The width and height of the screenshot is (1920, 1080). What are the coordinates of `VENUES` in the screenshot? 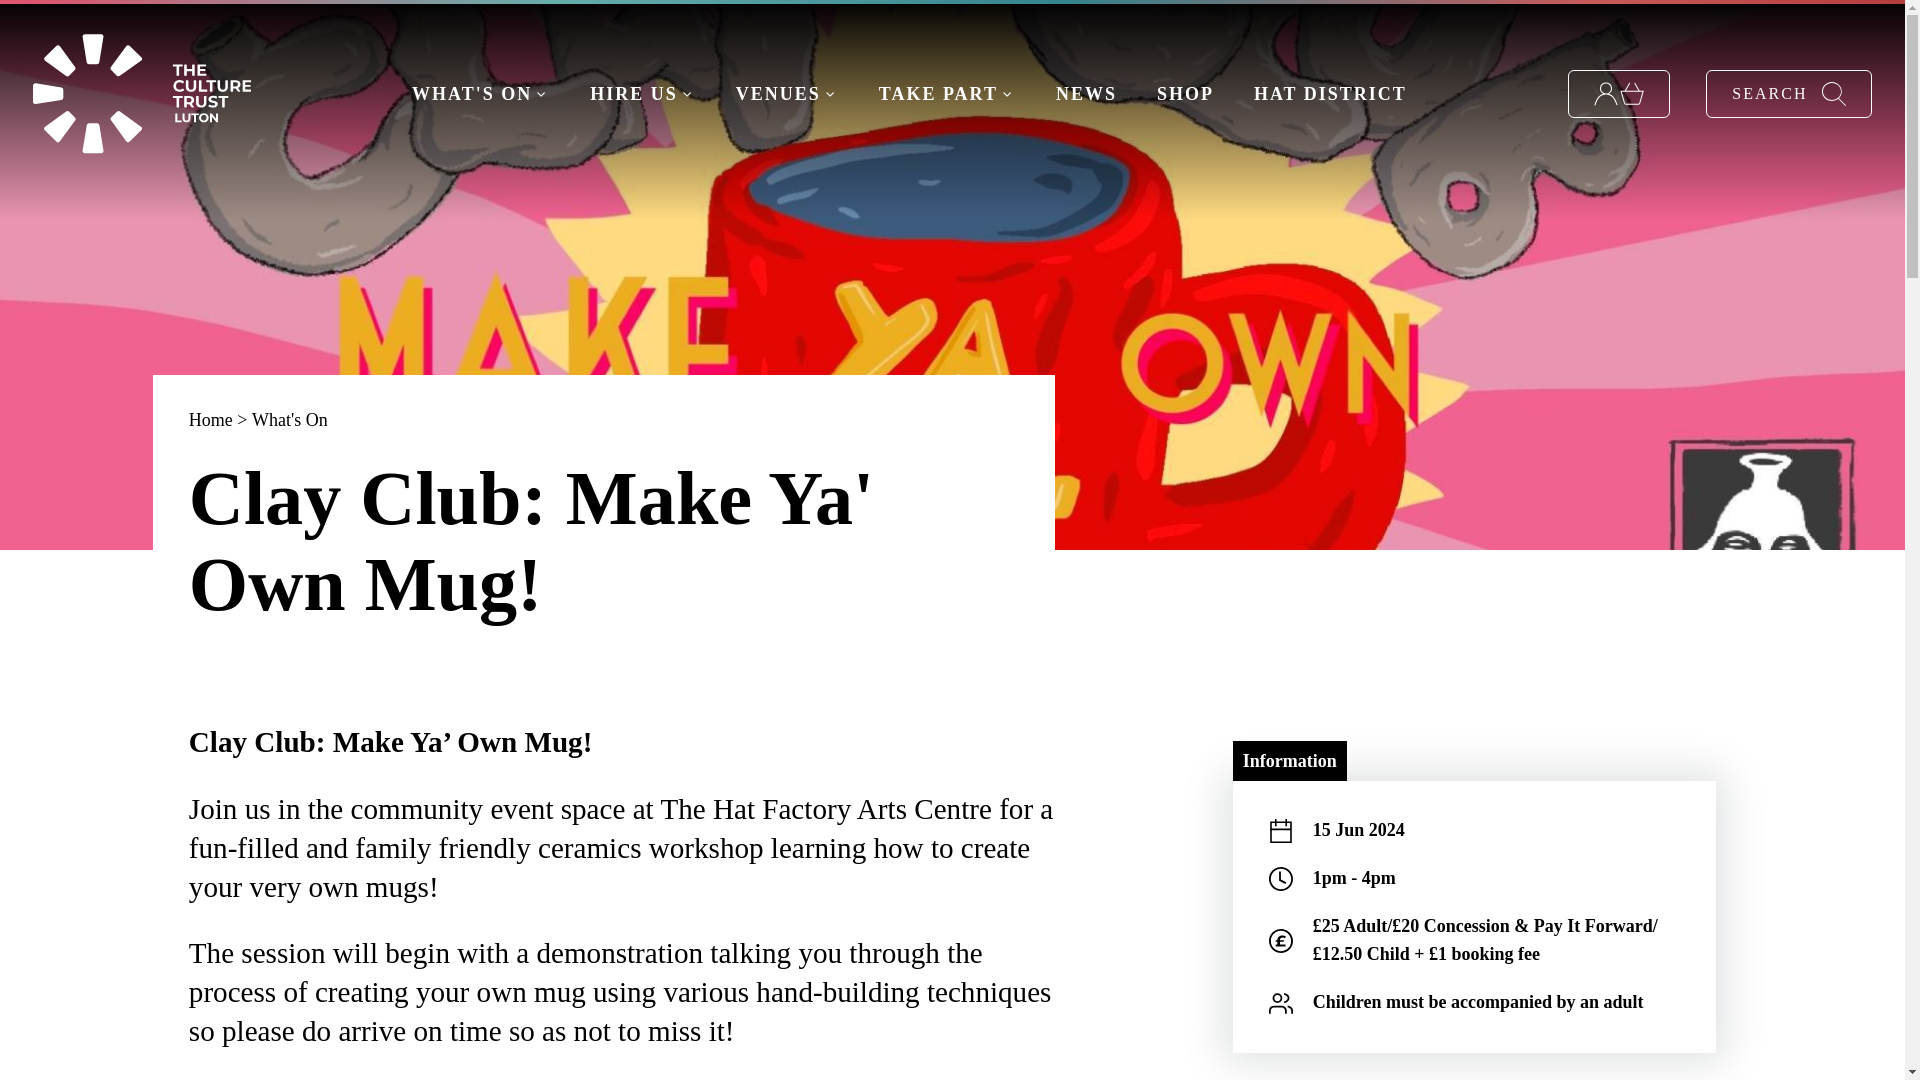 It's located at (787, 94).